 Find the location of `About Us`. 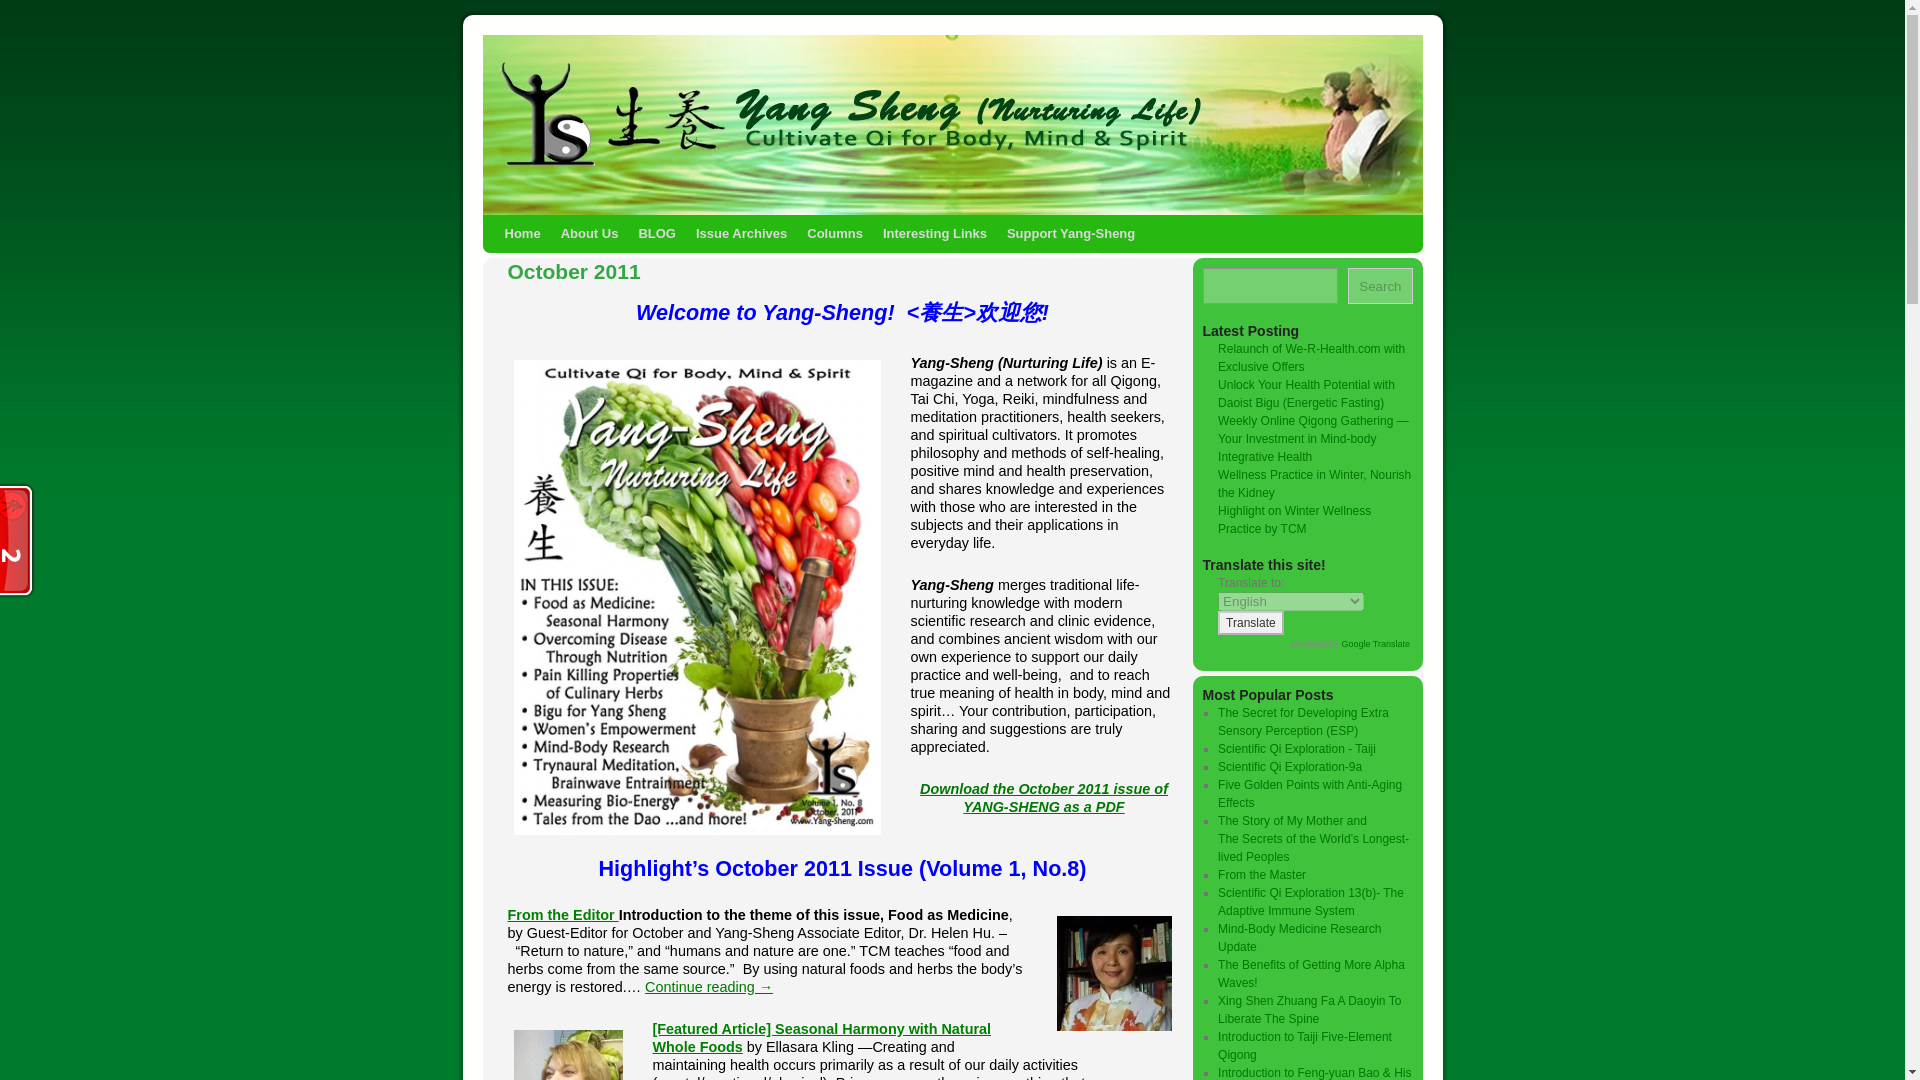

About Us is located at coordinates (590, 233).